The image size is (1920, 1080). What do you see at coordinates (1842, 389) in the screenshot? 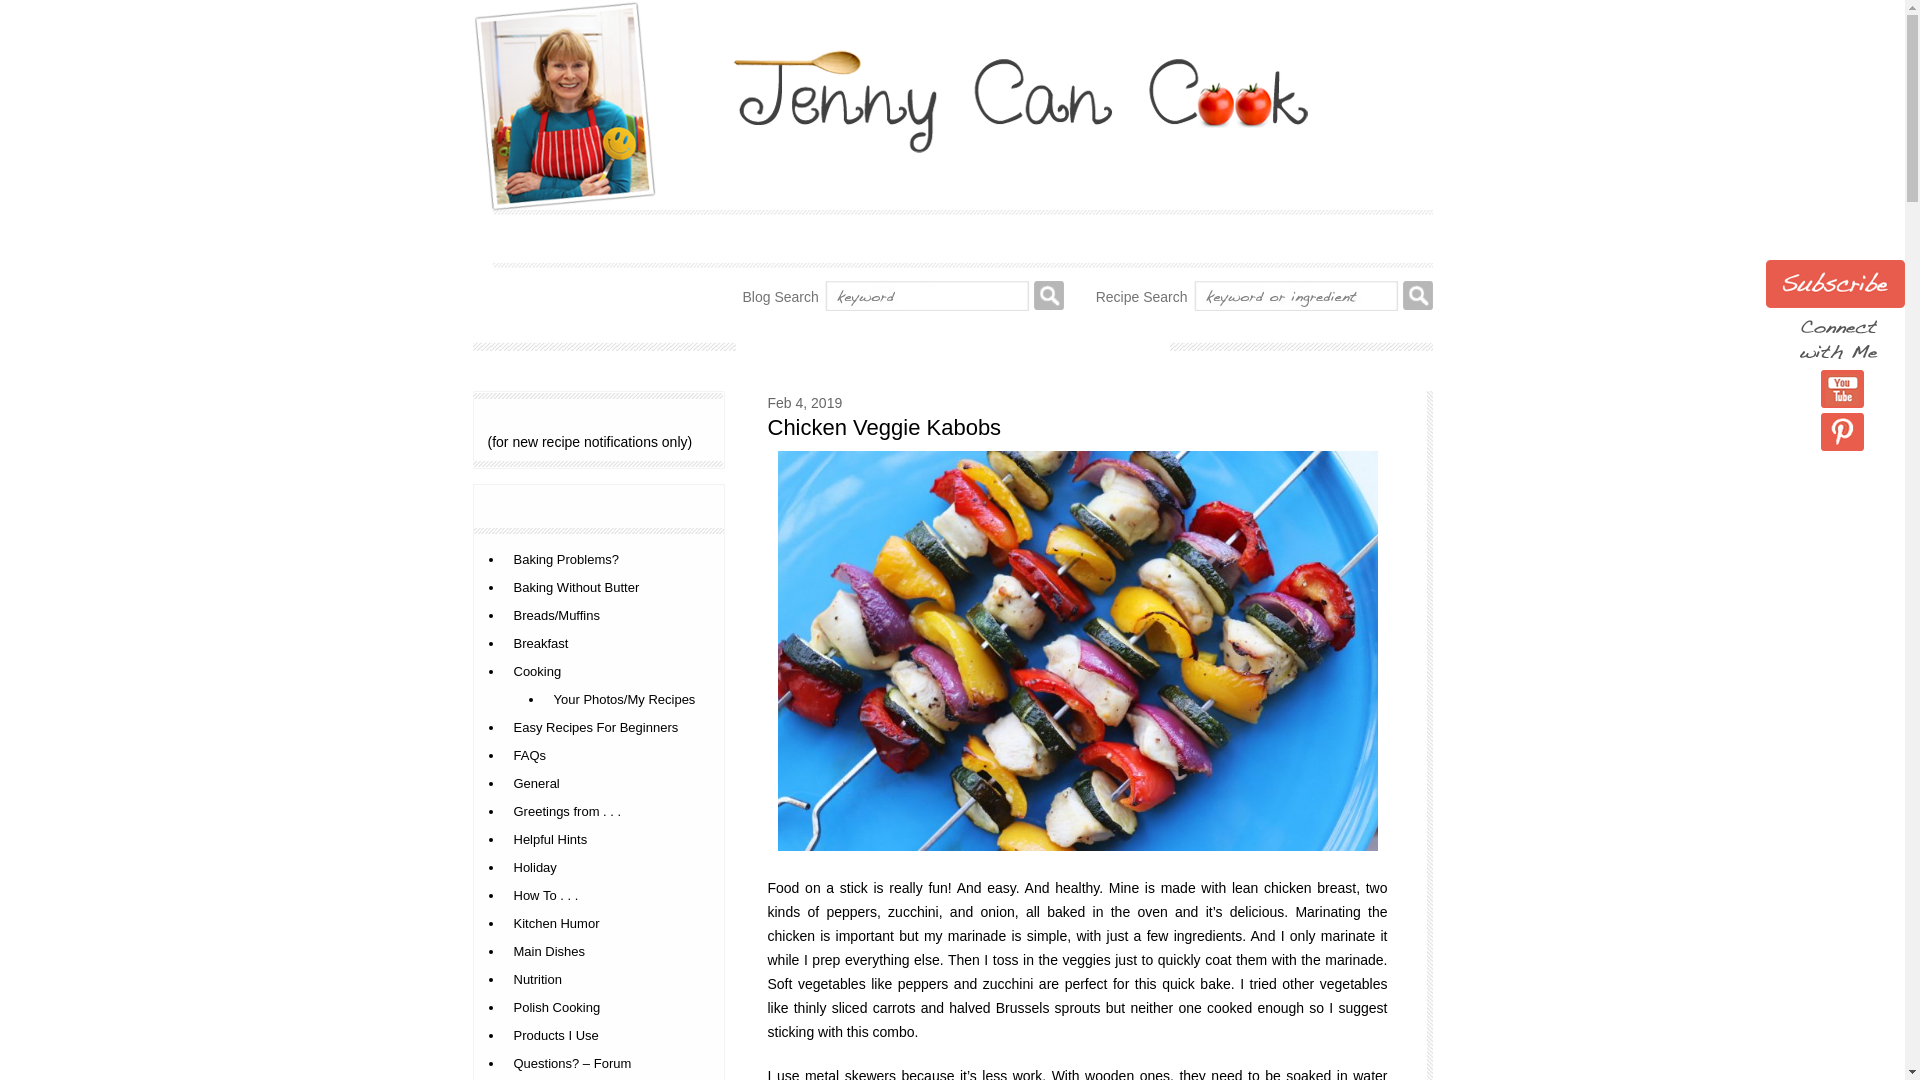
I see `youtube` at bounding box center [1842, 389].